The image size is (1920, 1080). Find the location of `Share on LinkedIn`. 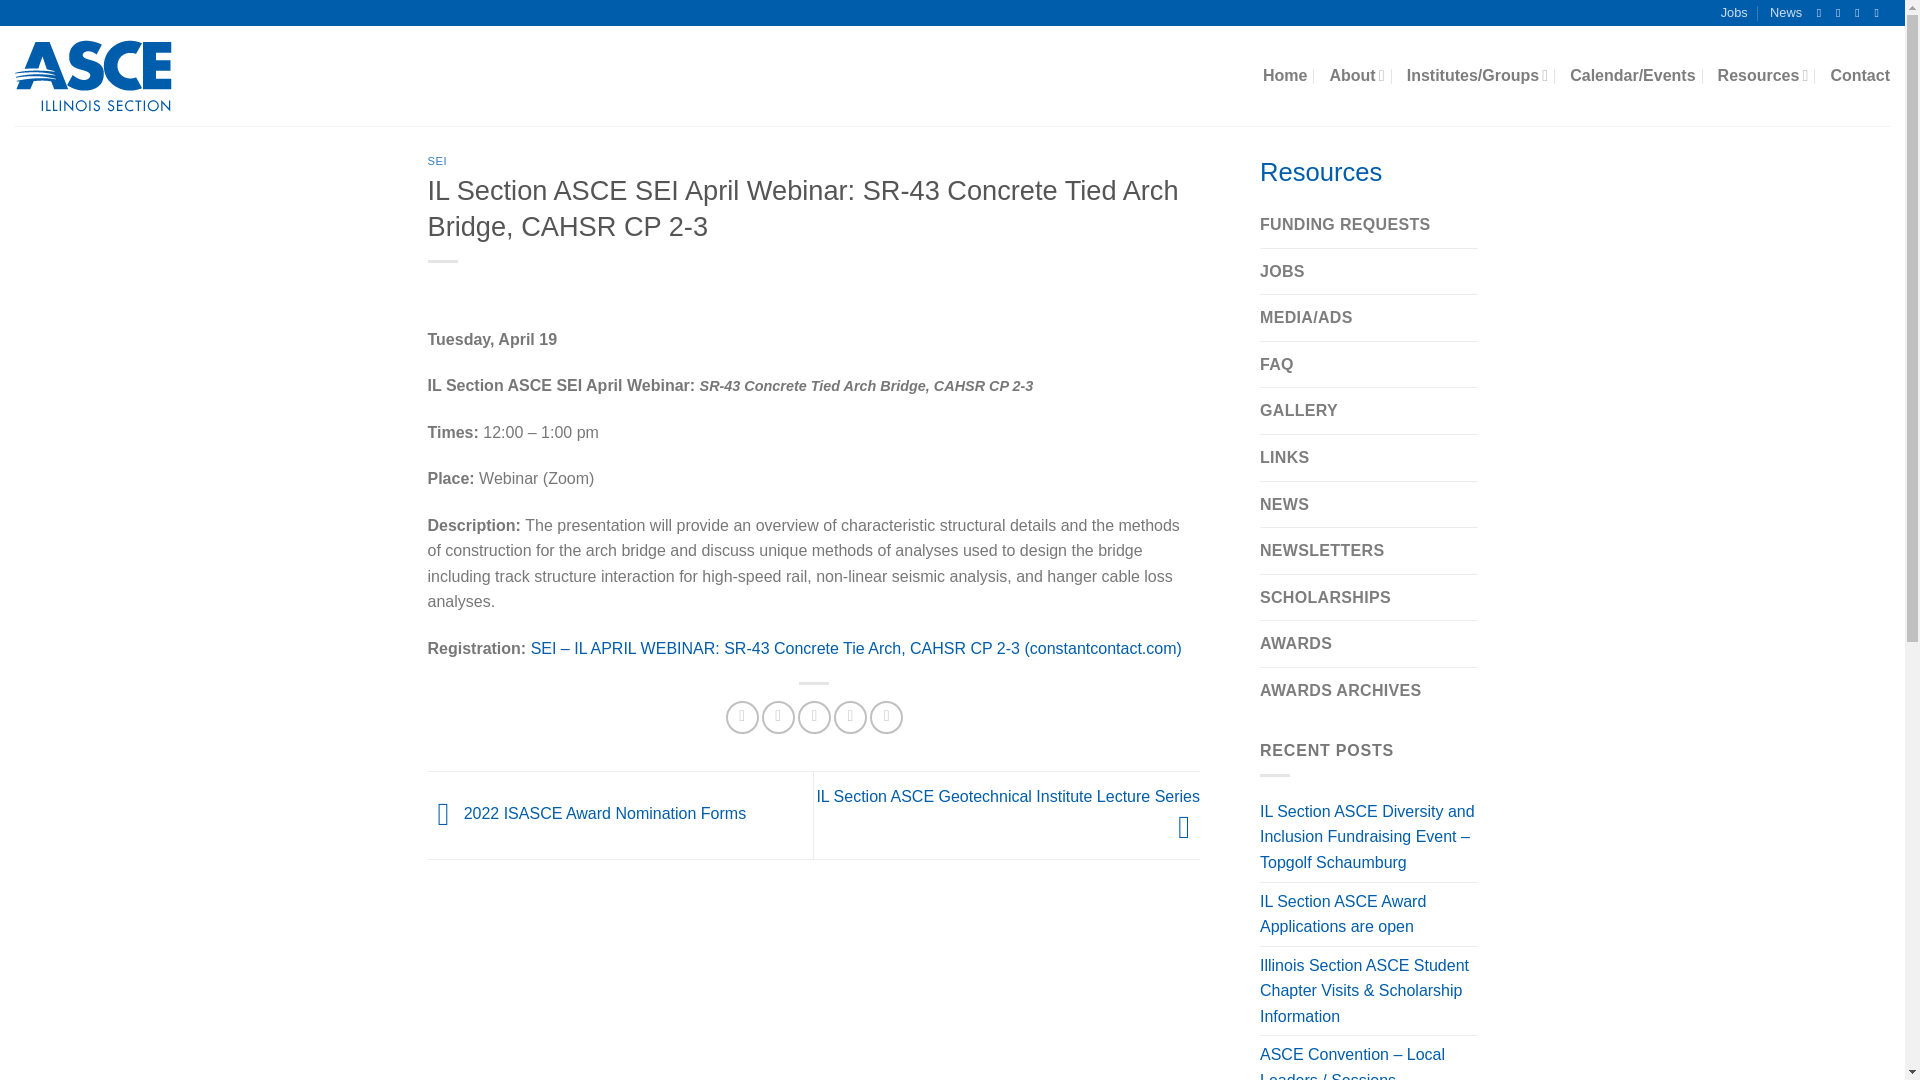

Share on LinkedIn is located at coordinates (886, 717).